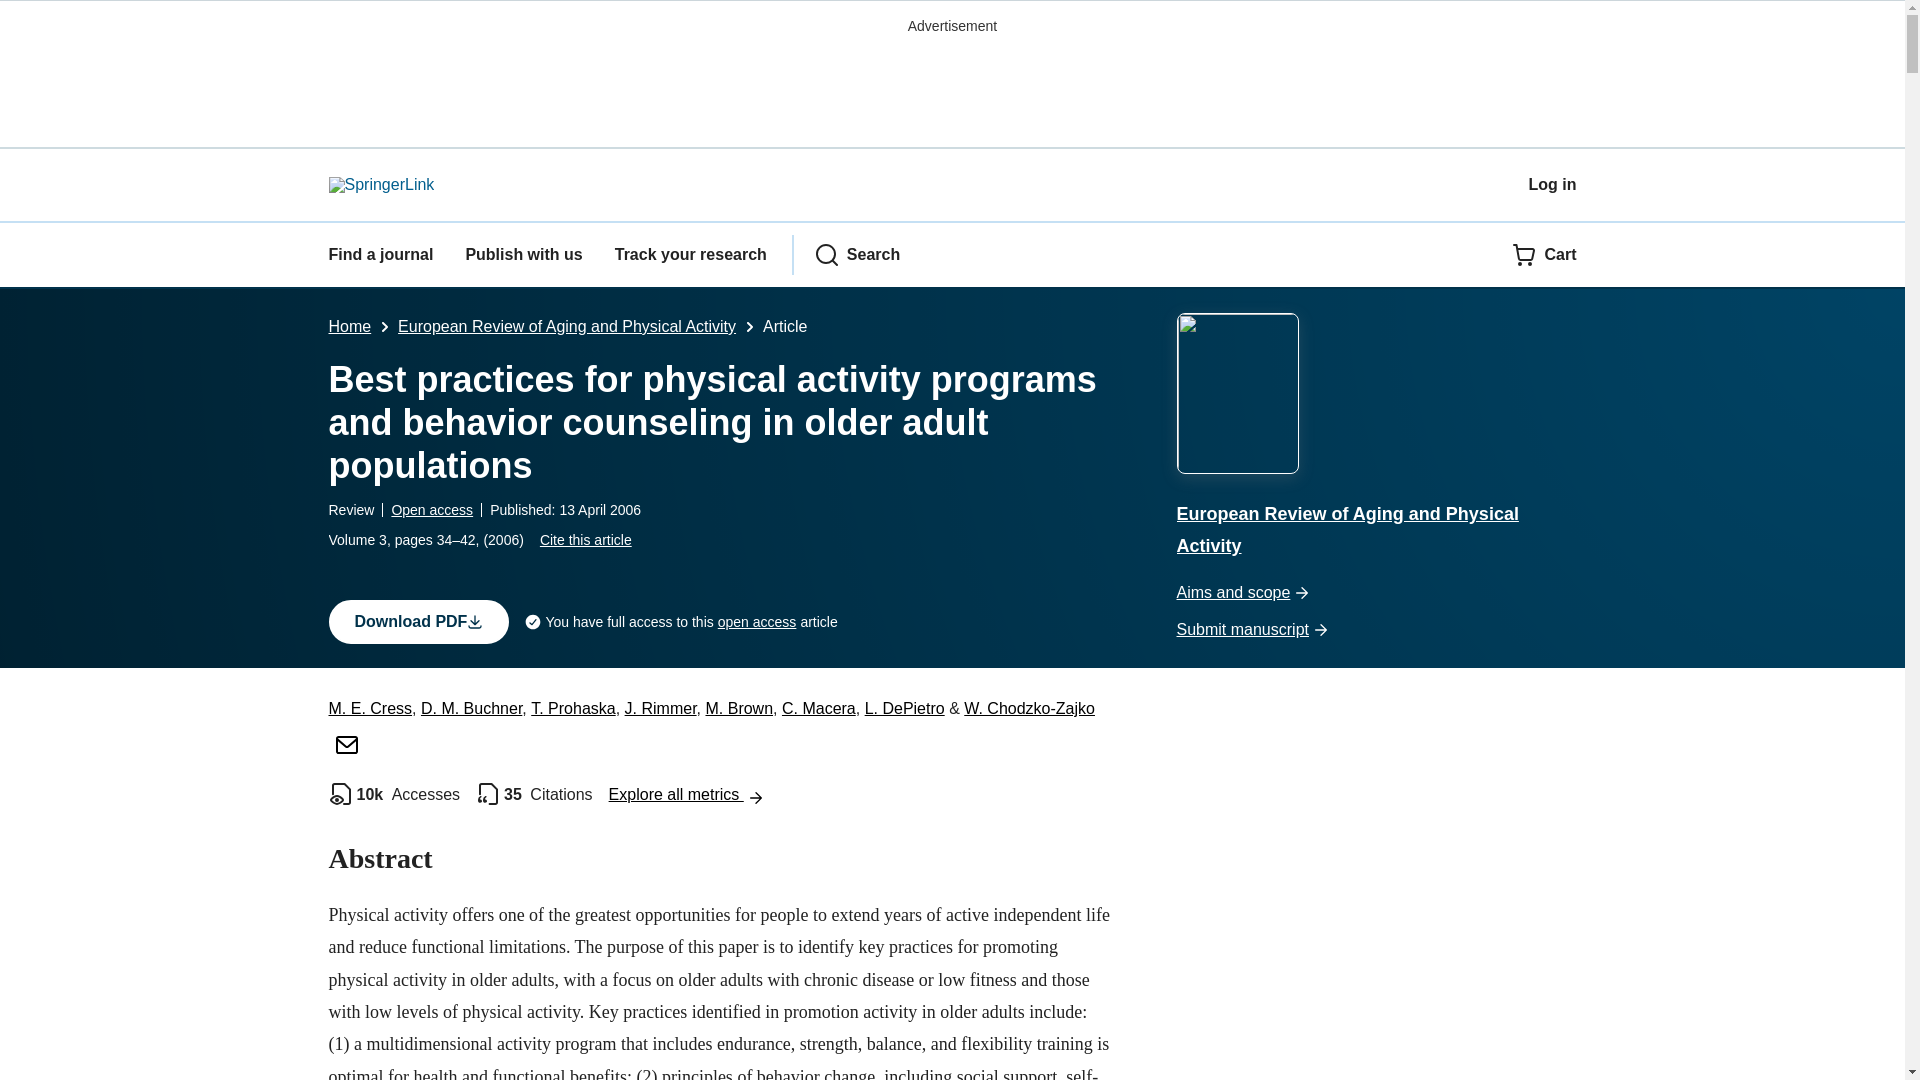 This screenshot has height=1080, width=1920. I want to click on European Review of Aging and Physical Activity, so click(566, 326).